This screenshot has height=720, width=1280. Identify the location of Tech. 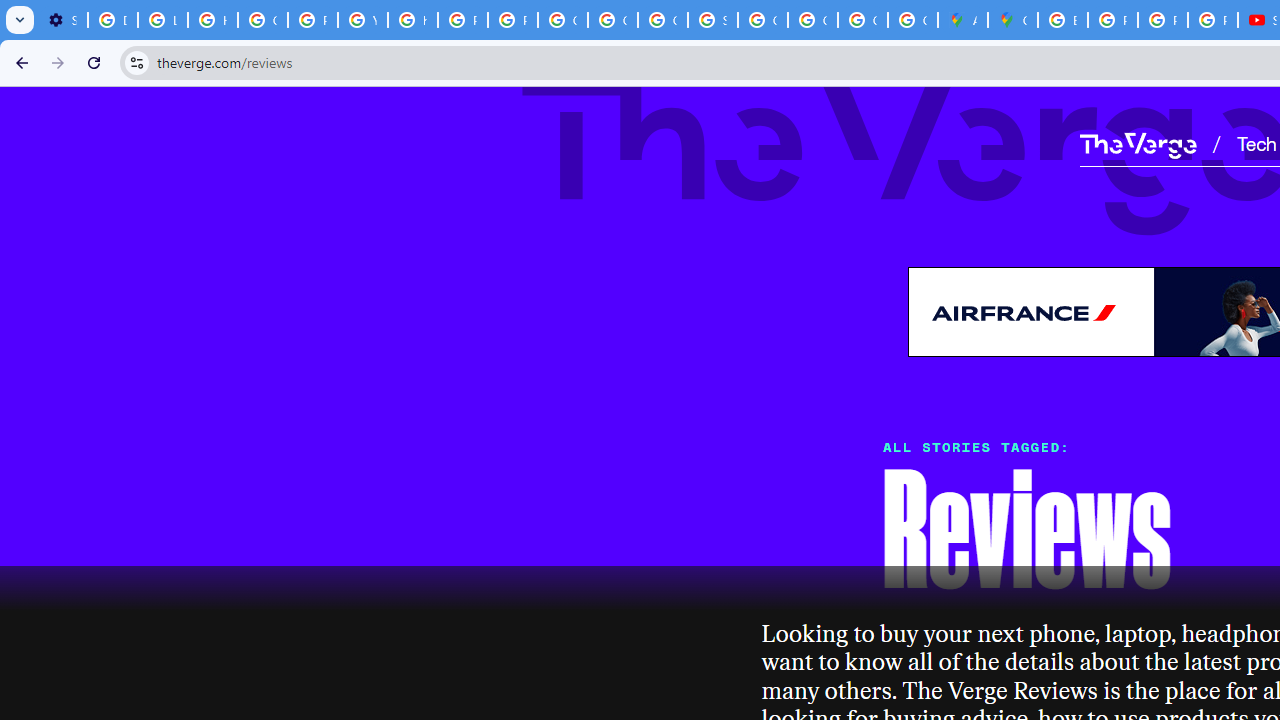
(1256, 142).